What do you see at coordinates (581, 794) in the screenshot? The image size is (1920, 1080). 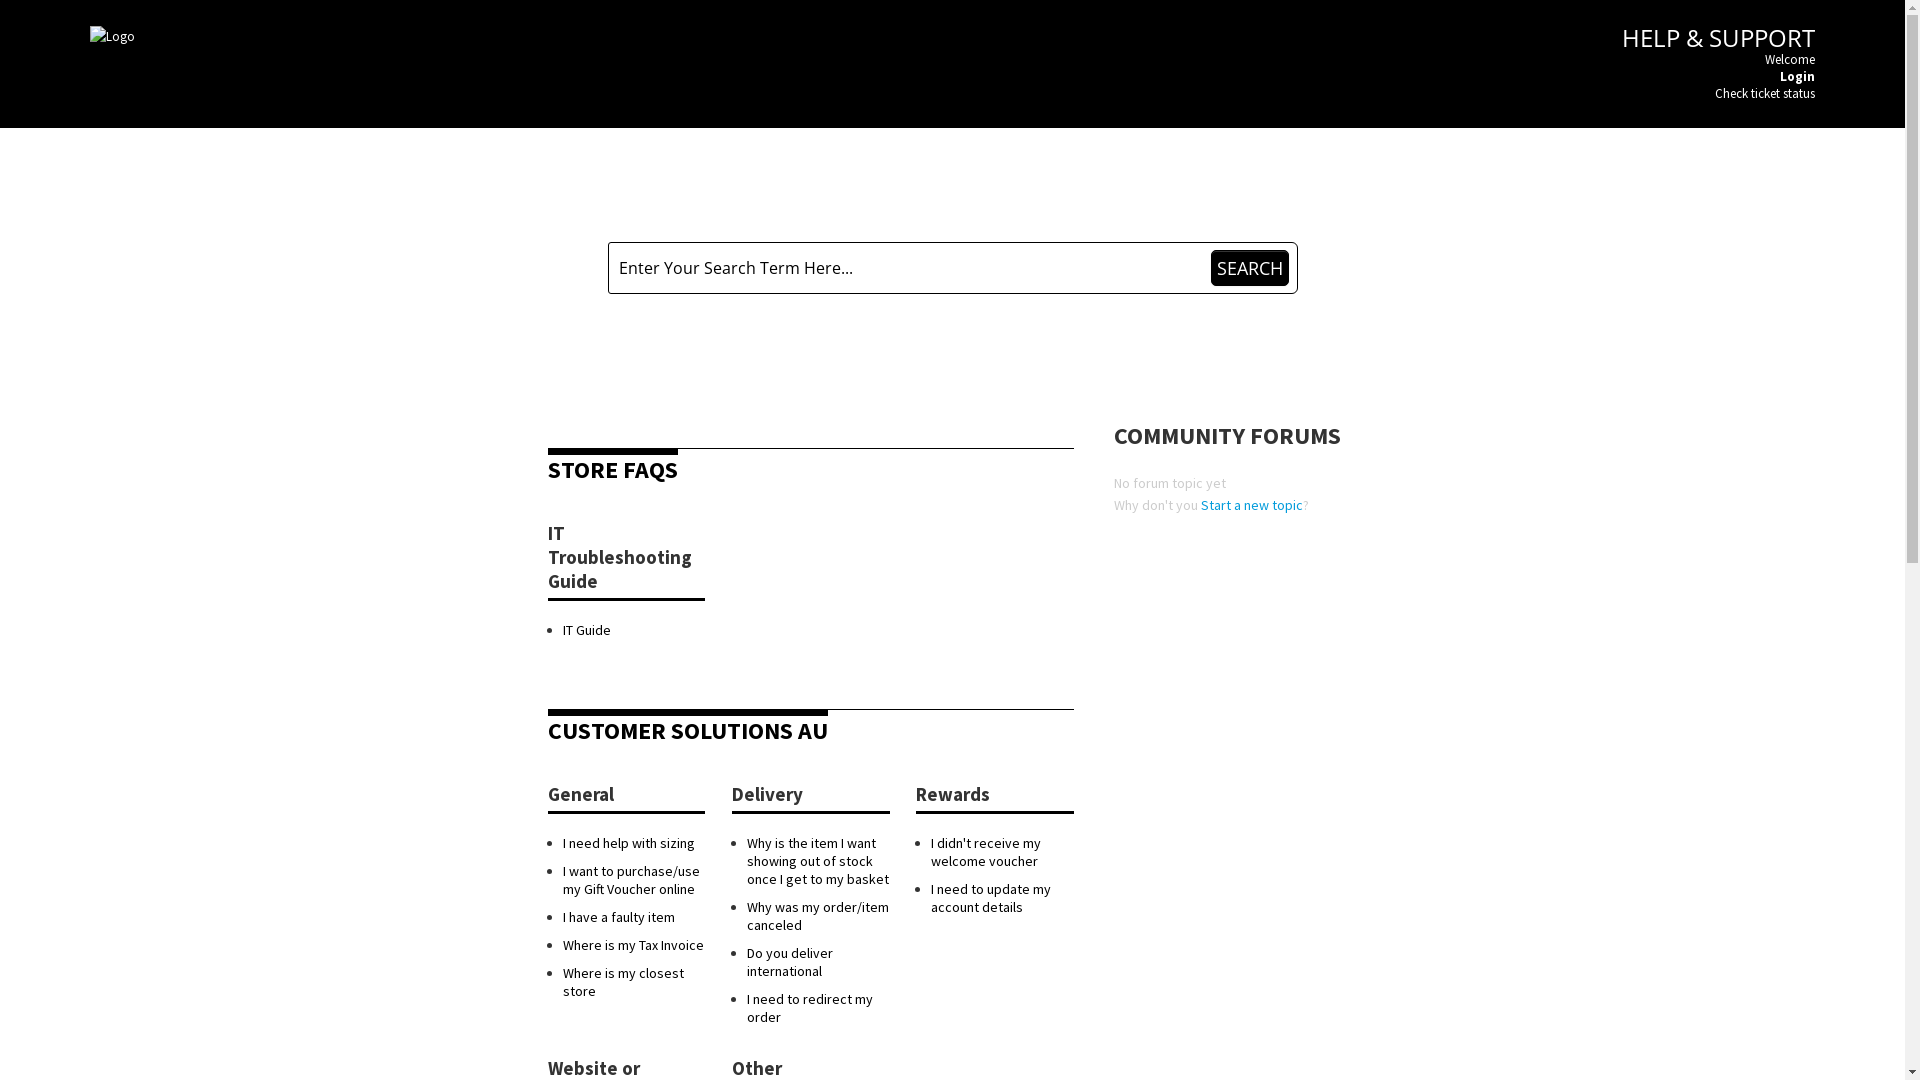 I see `General` at bounding box center [581, 794].